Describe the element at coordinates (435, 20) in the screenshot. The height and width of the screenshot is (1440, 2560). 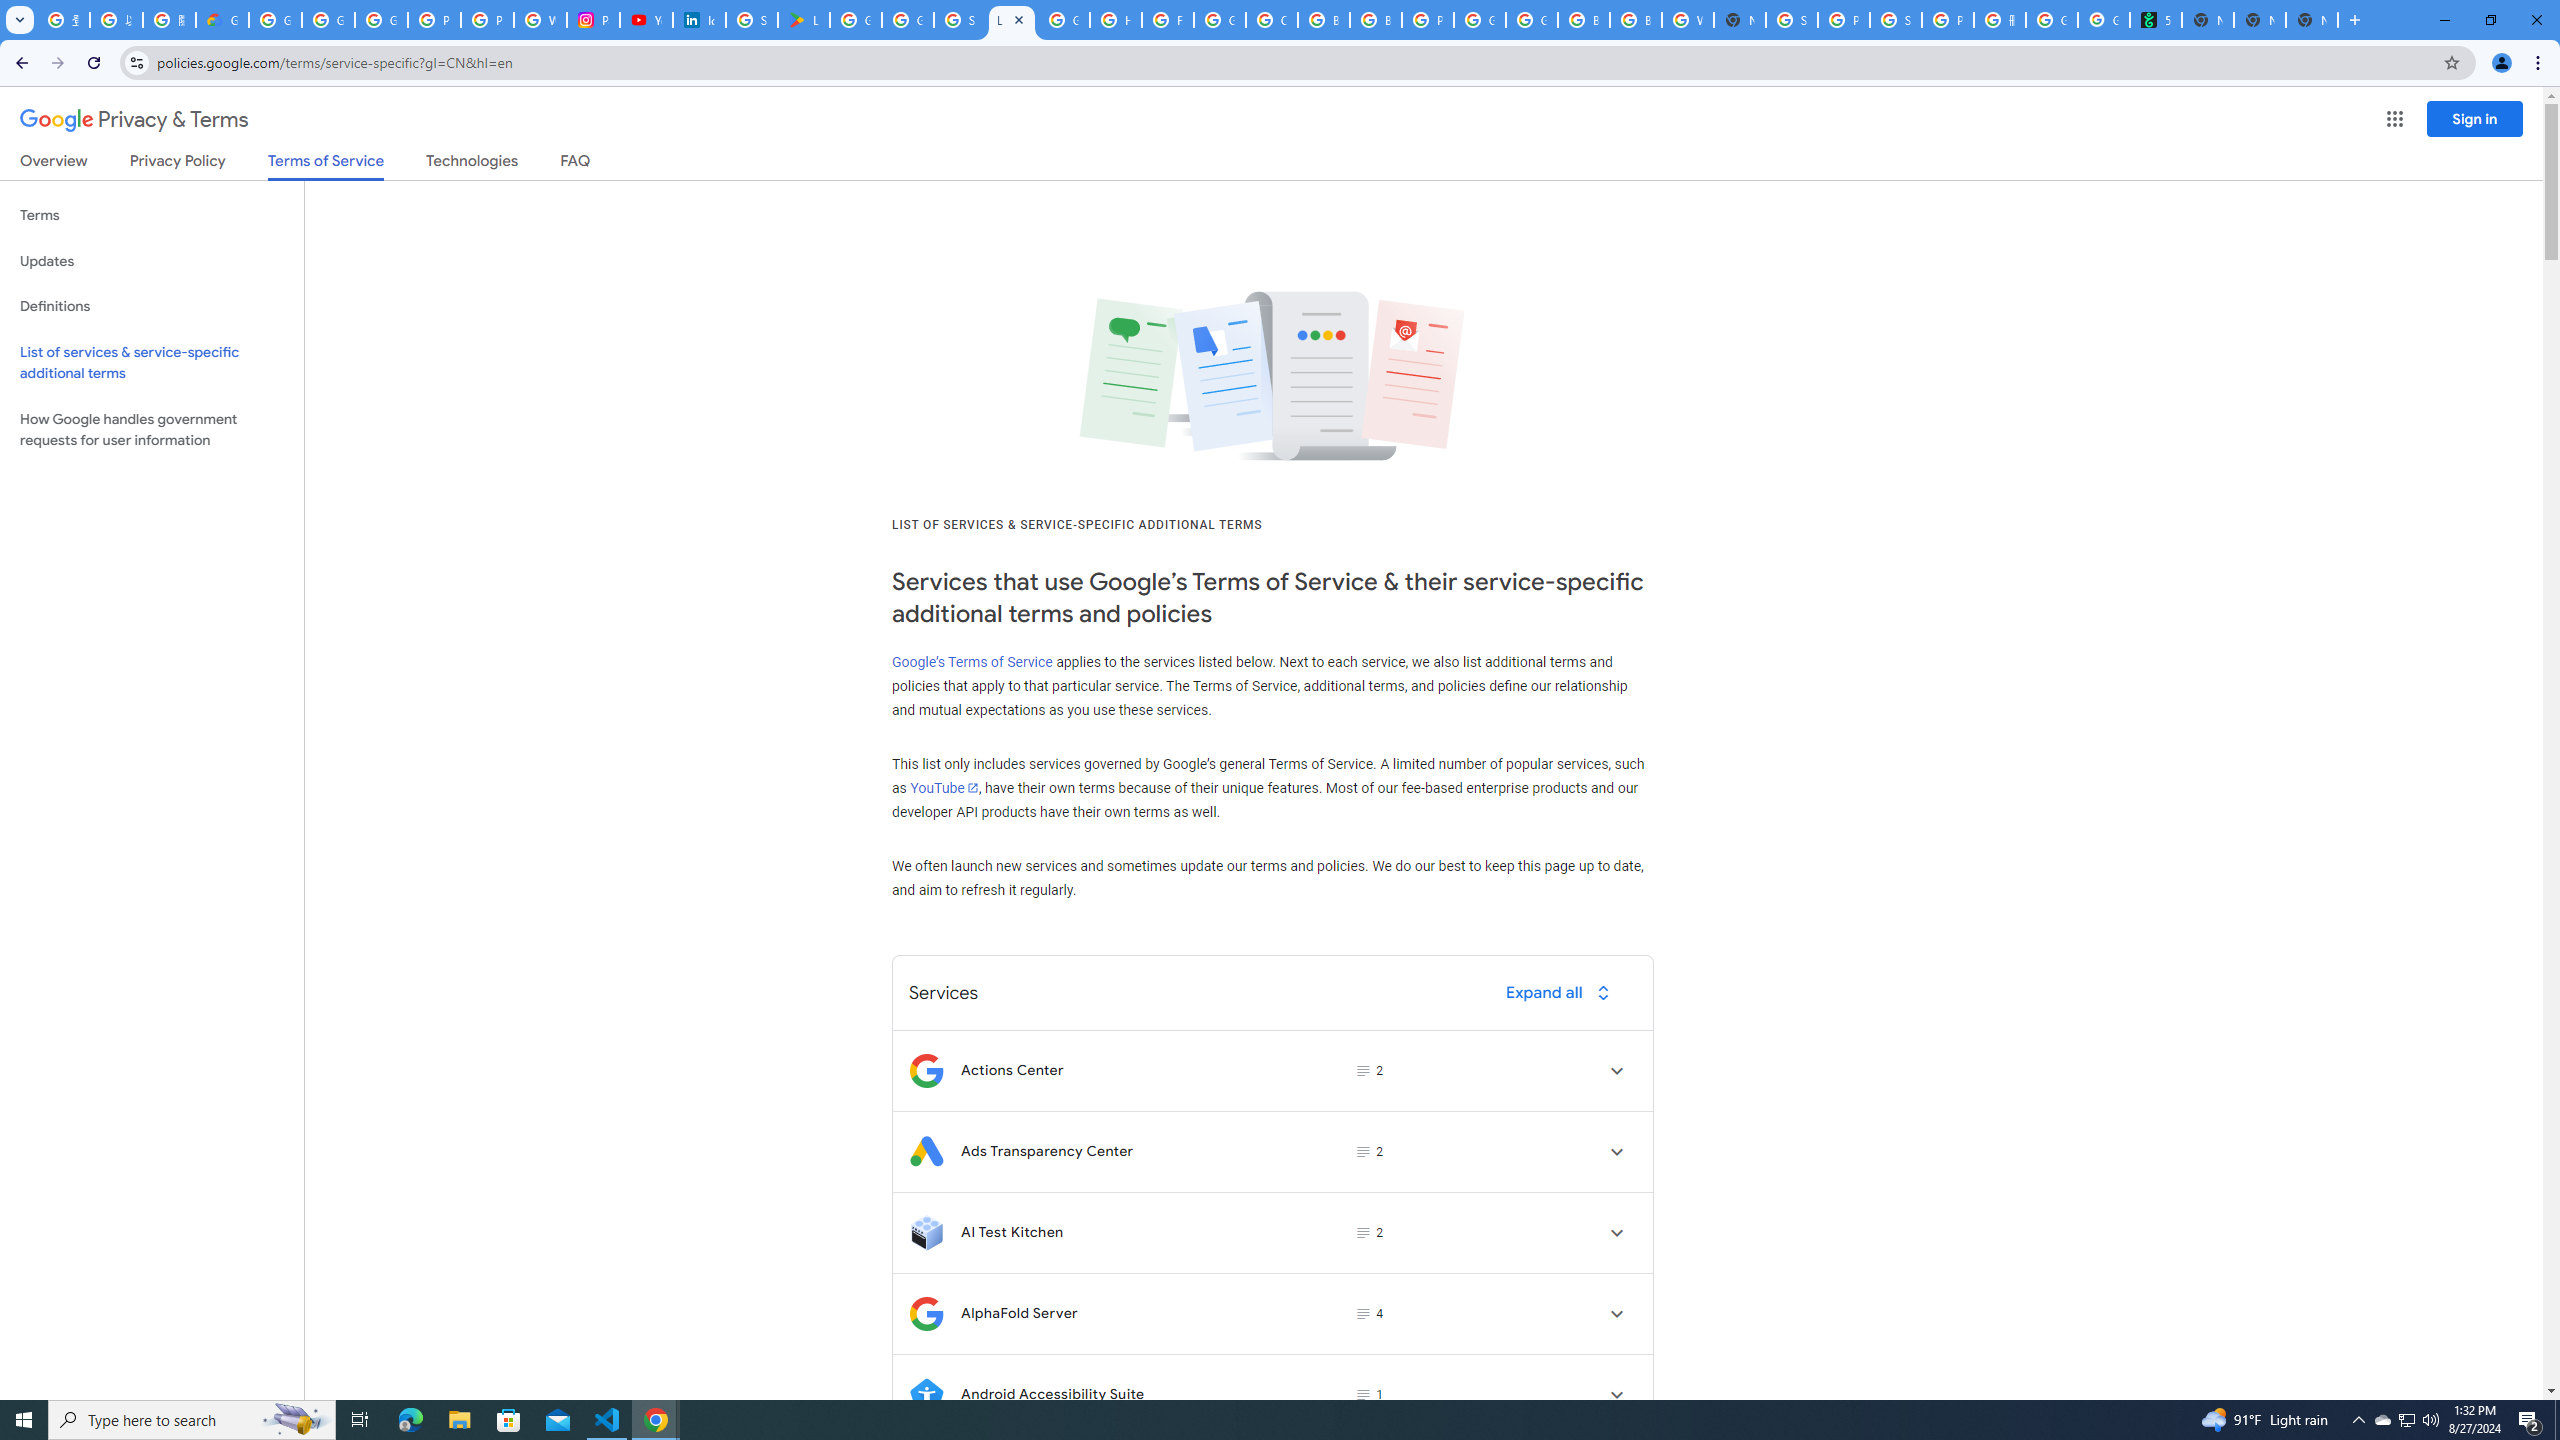
I see `Privacy Help Center - Policies Help` at that location.